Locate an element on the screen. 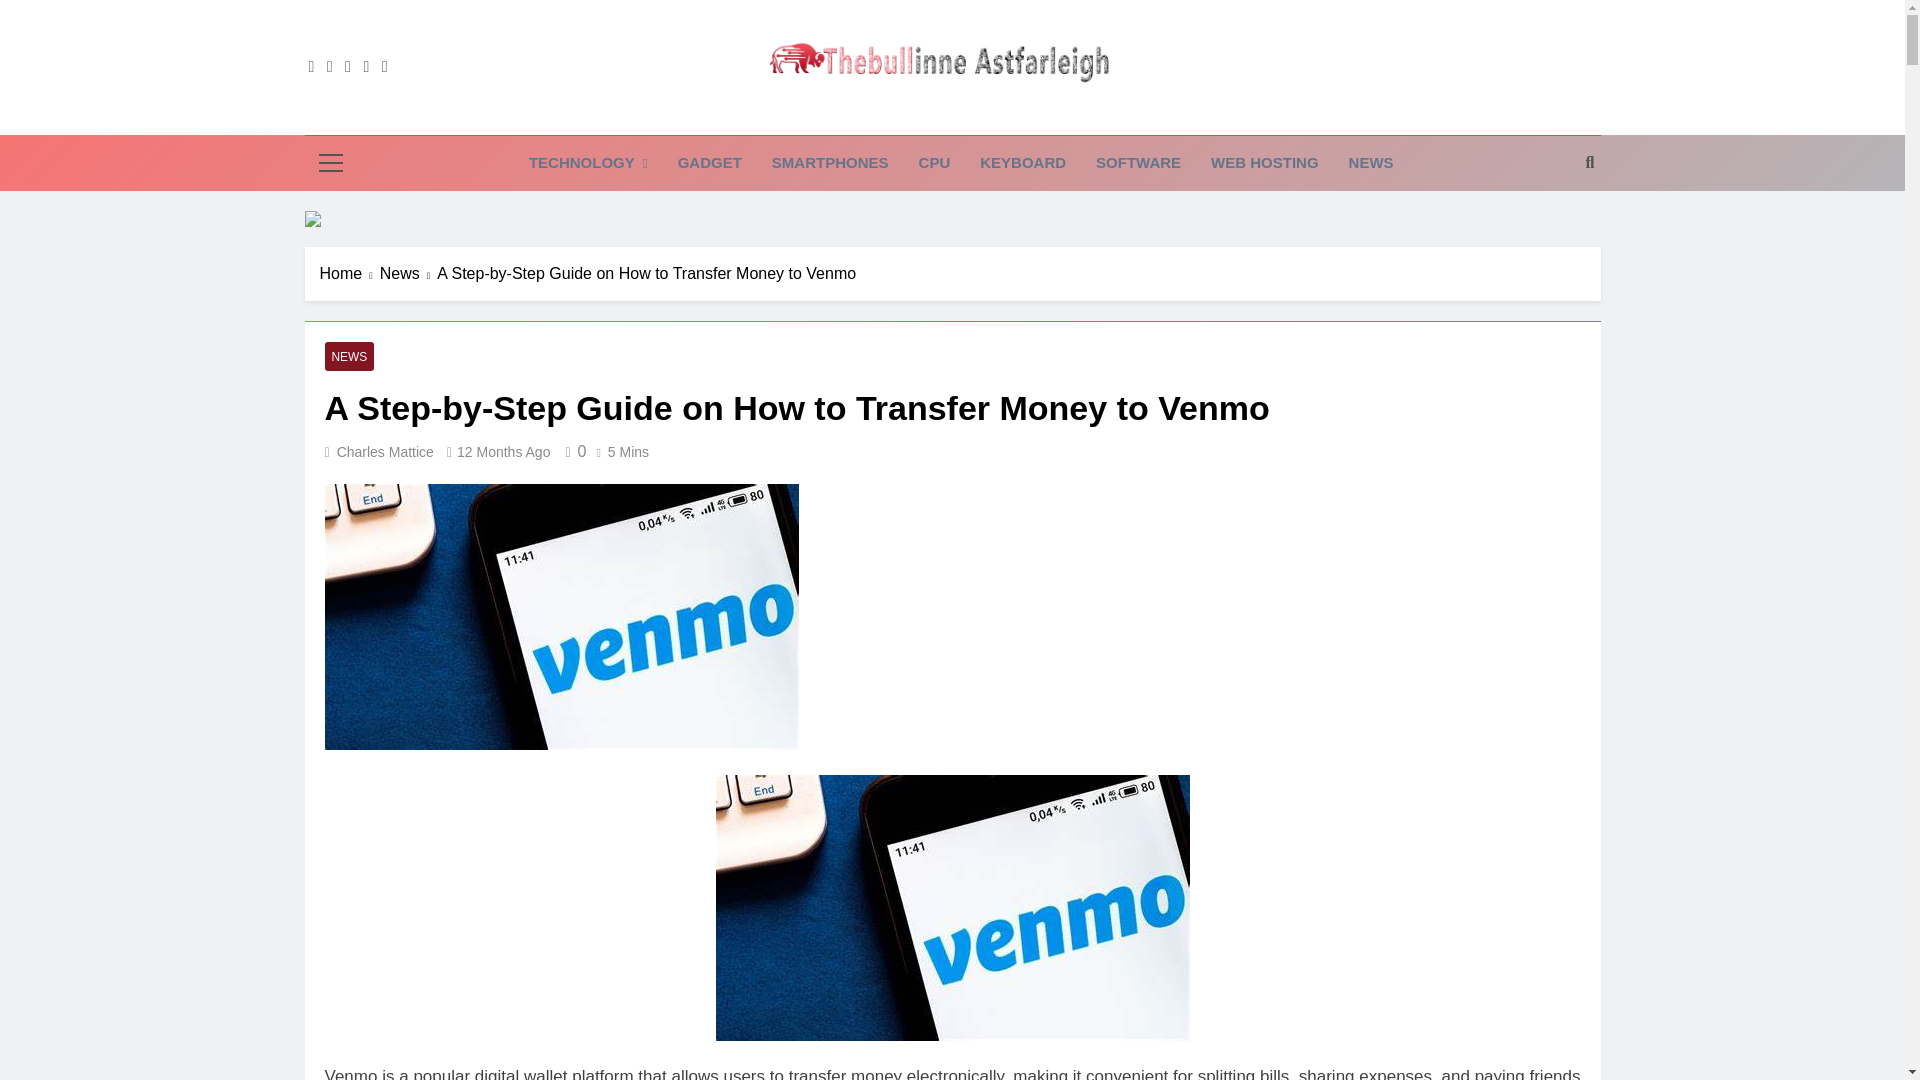 The width and height of the screenshot is (1920, 1080). KEYBOARD is located at coordinates (1022, 163).